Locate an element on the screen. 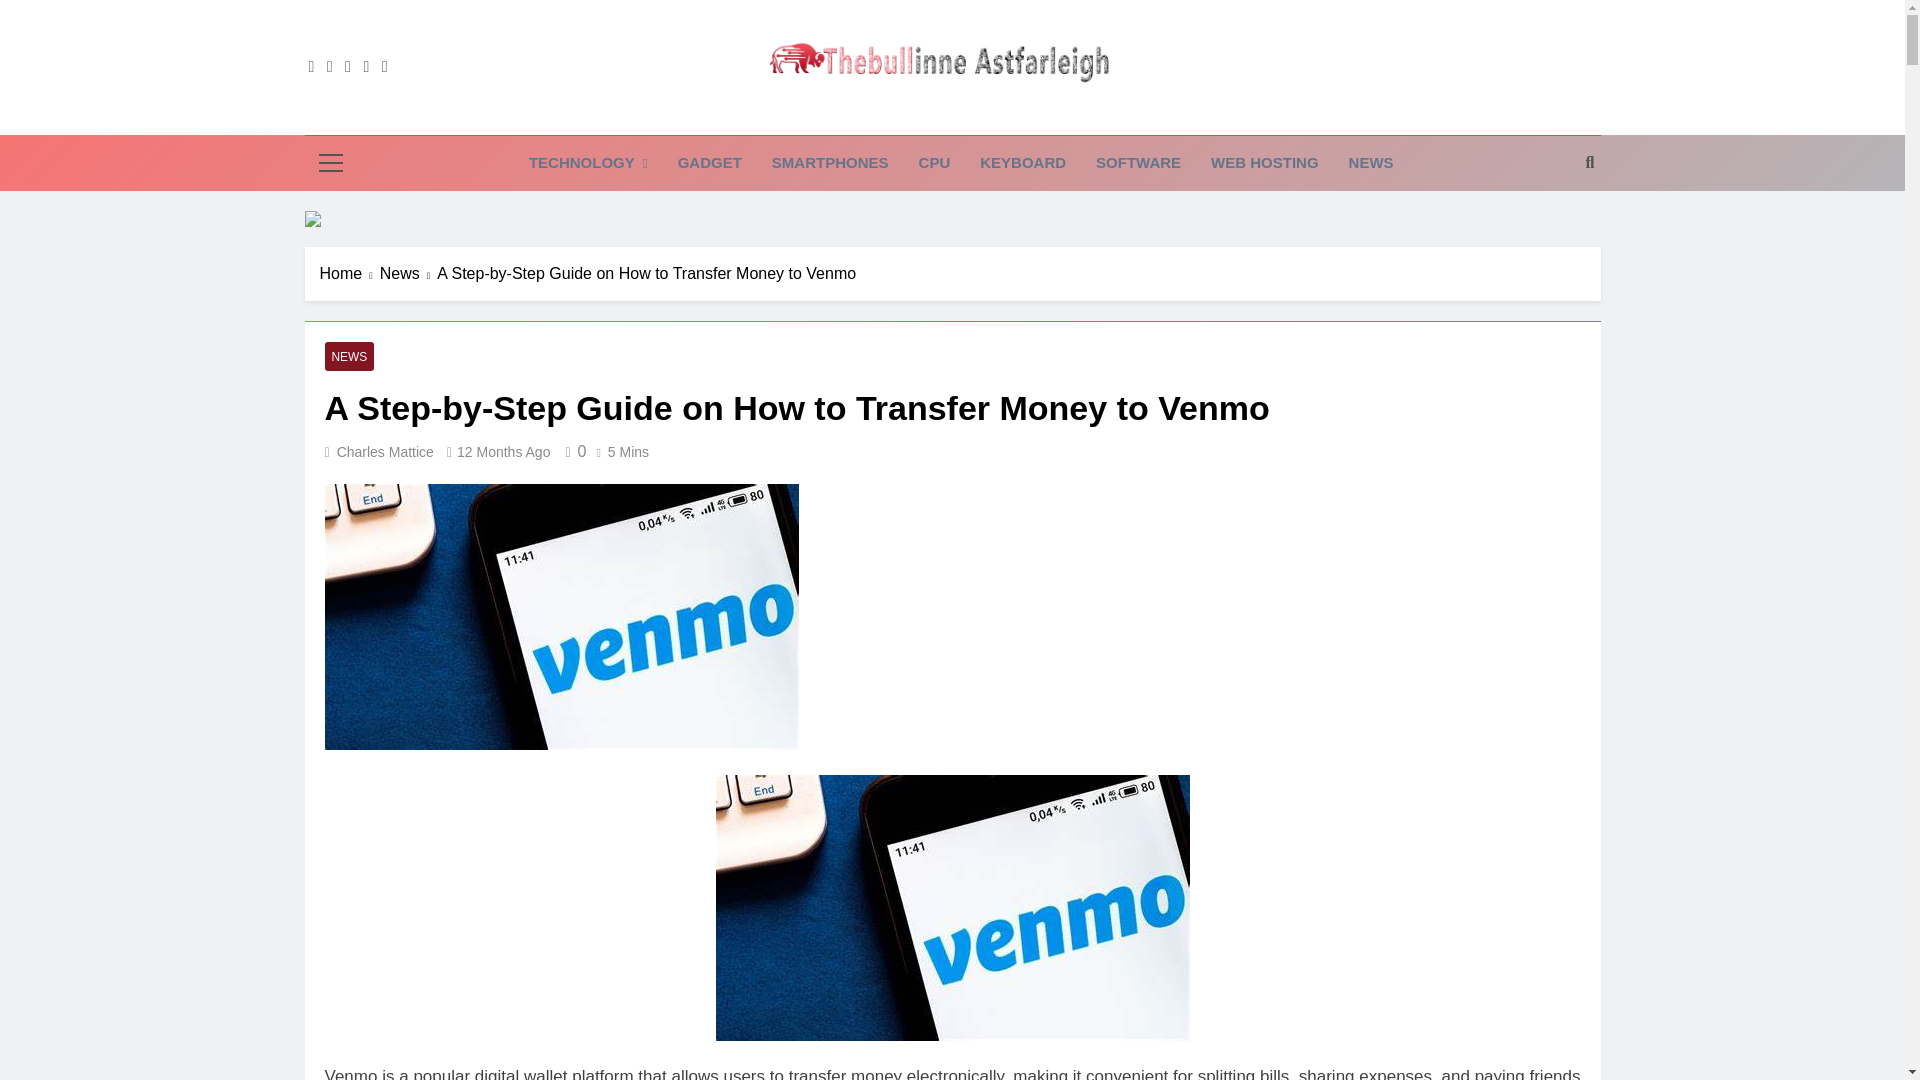 The width and height of the screenshot is (1920, 1080). KEYBOARD is located at coordinates (1022, 163).